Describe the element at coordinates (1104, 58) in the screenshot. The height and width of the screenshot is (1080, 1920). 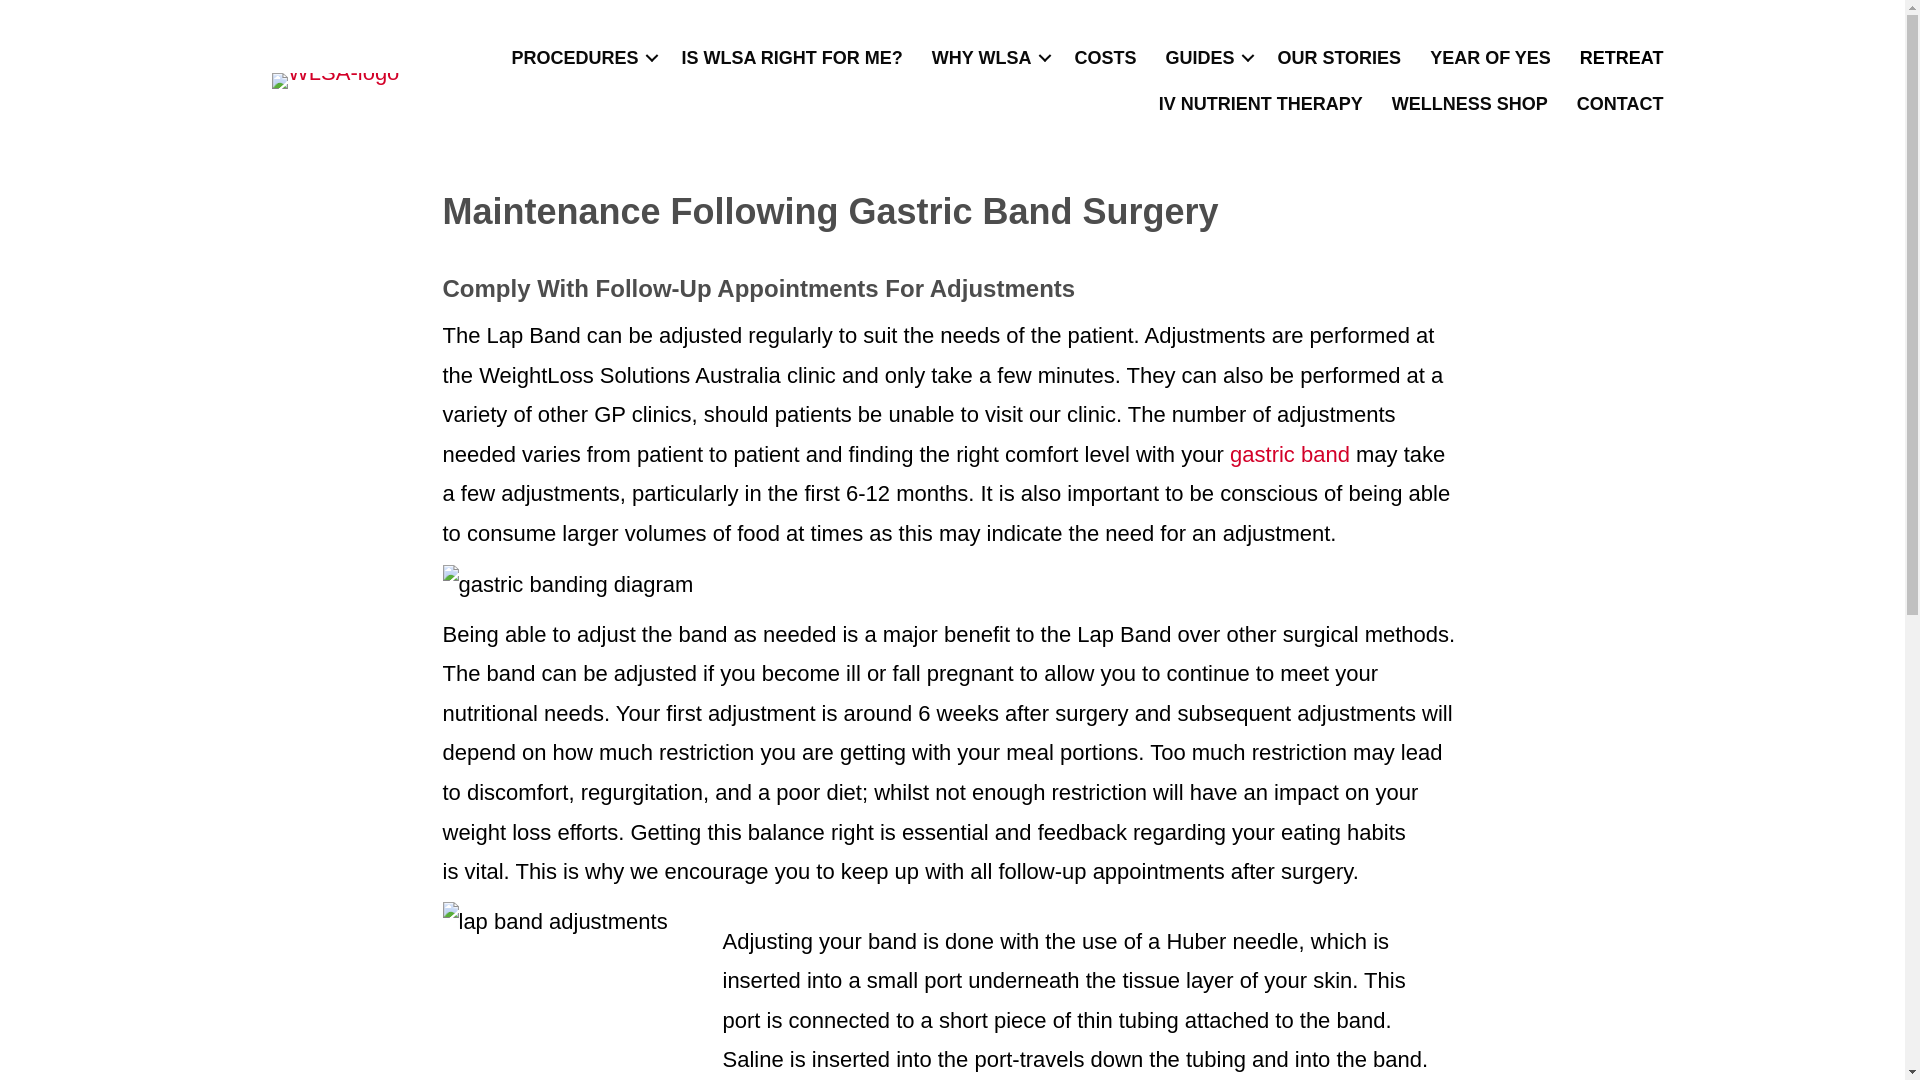
I see `COSTS` at that location.